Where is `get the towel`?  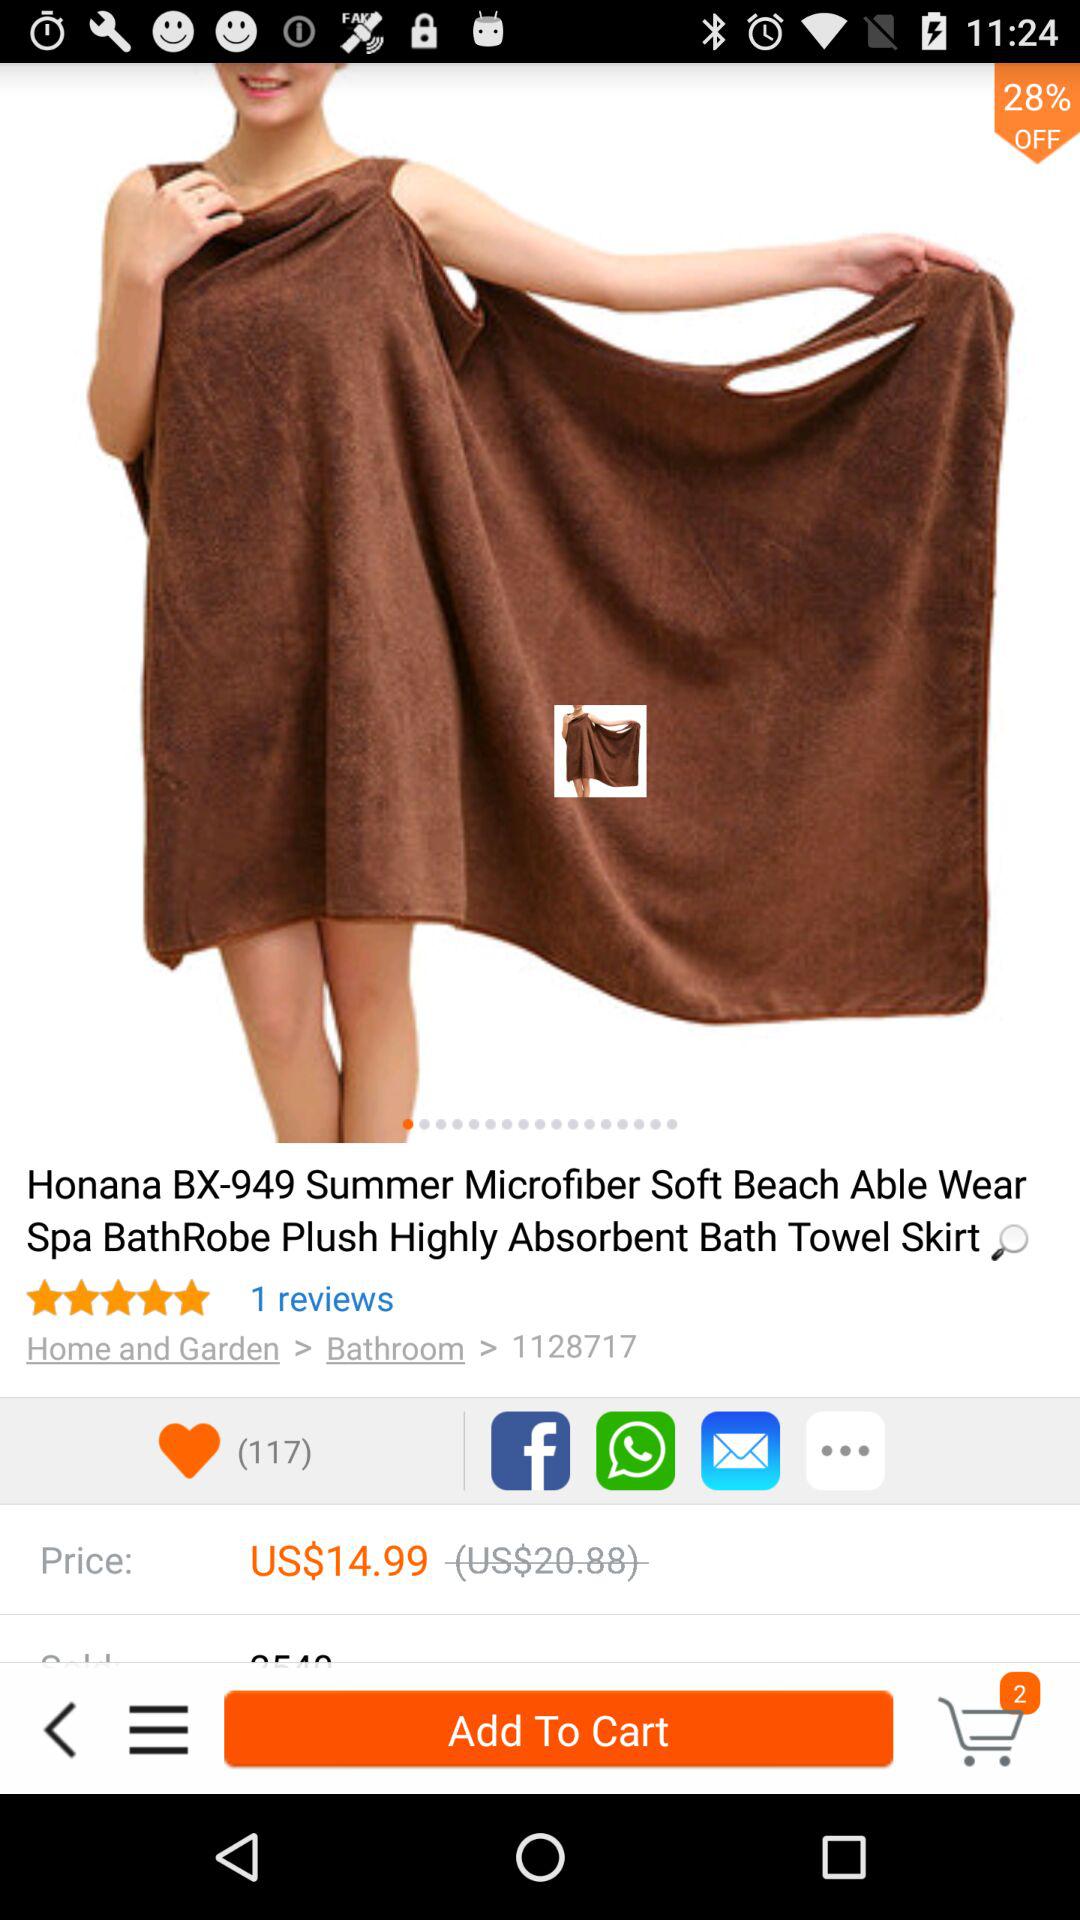 get the towel is located at coordinates (540, 603).